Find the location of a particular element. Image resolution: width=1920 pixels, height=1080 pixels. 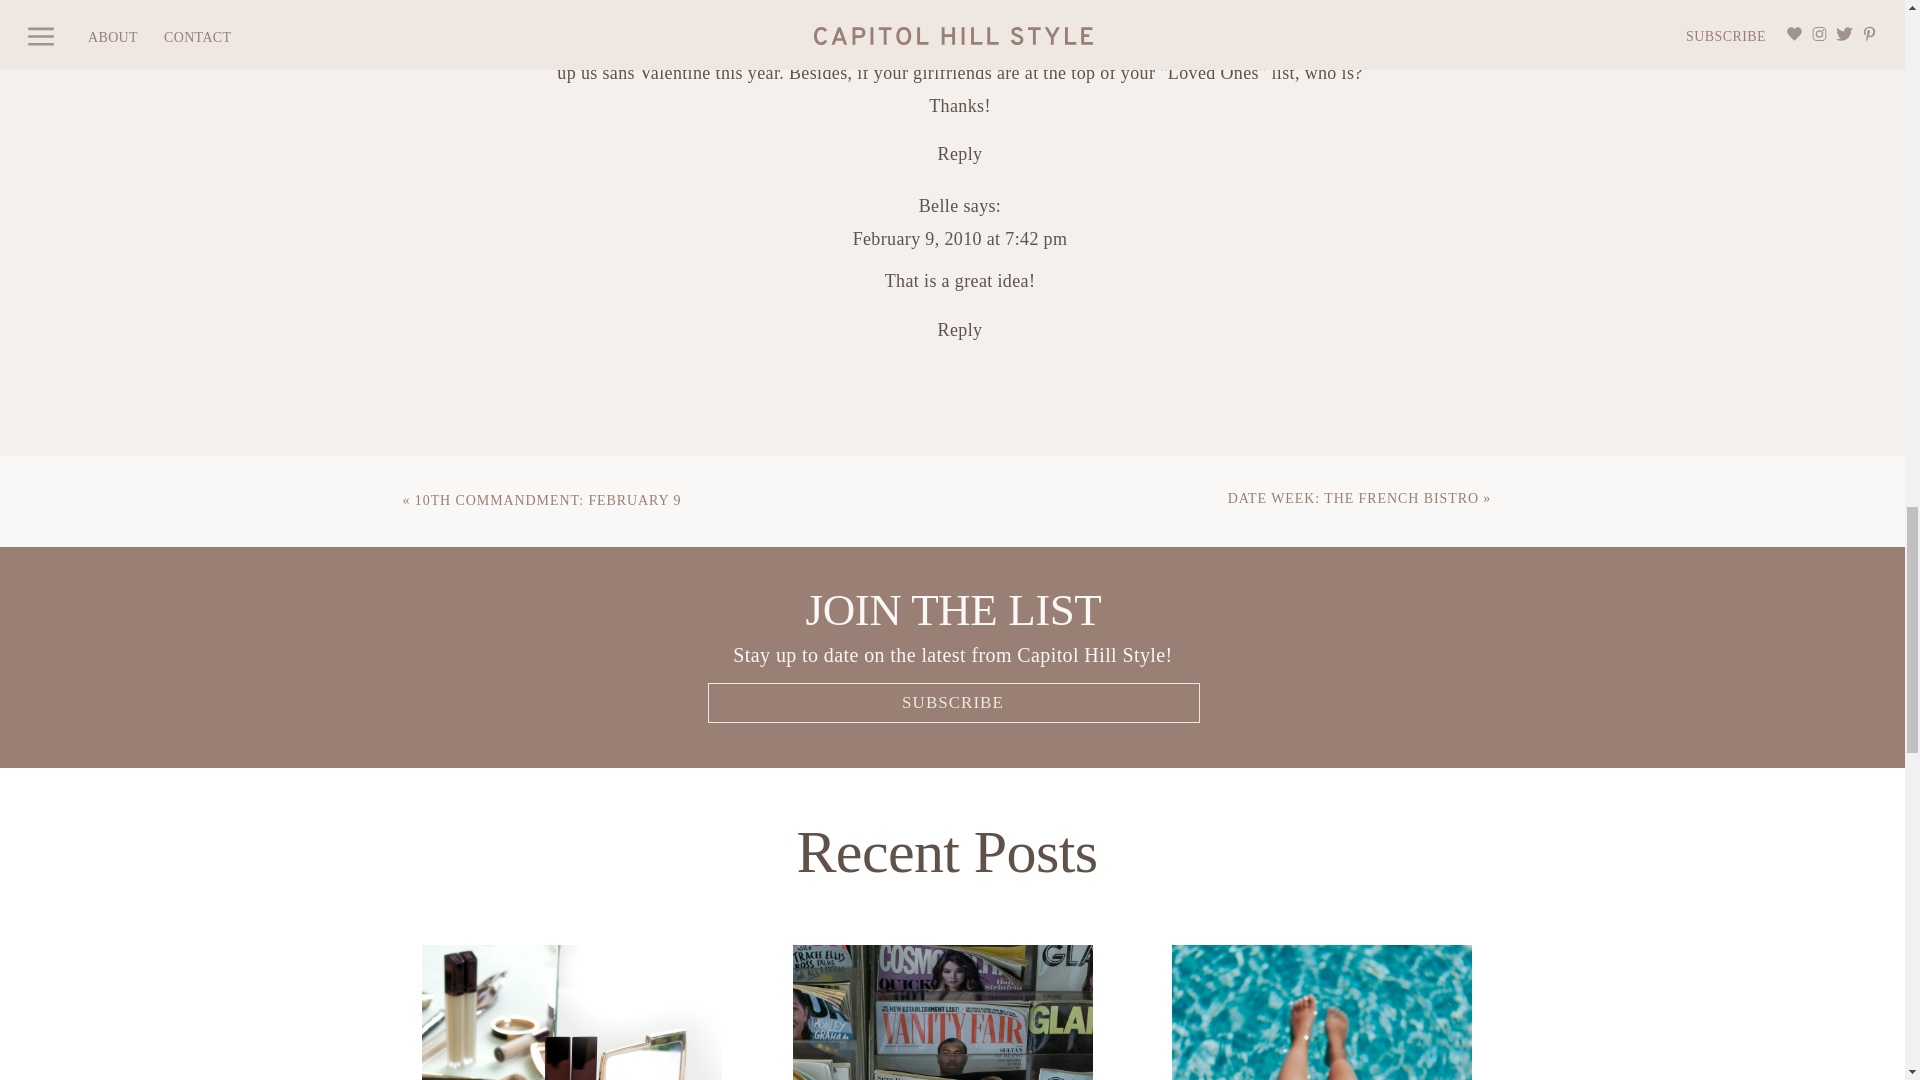

DATE WEEK: THE FRENCH BISTRO is located at coordinates (1353, 498).